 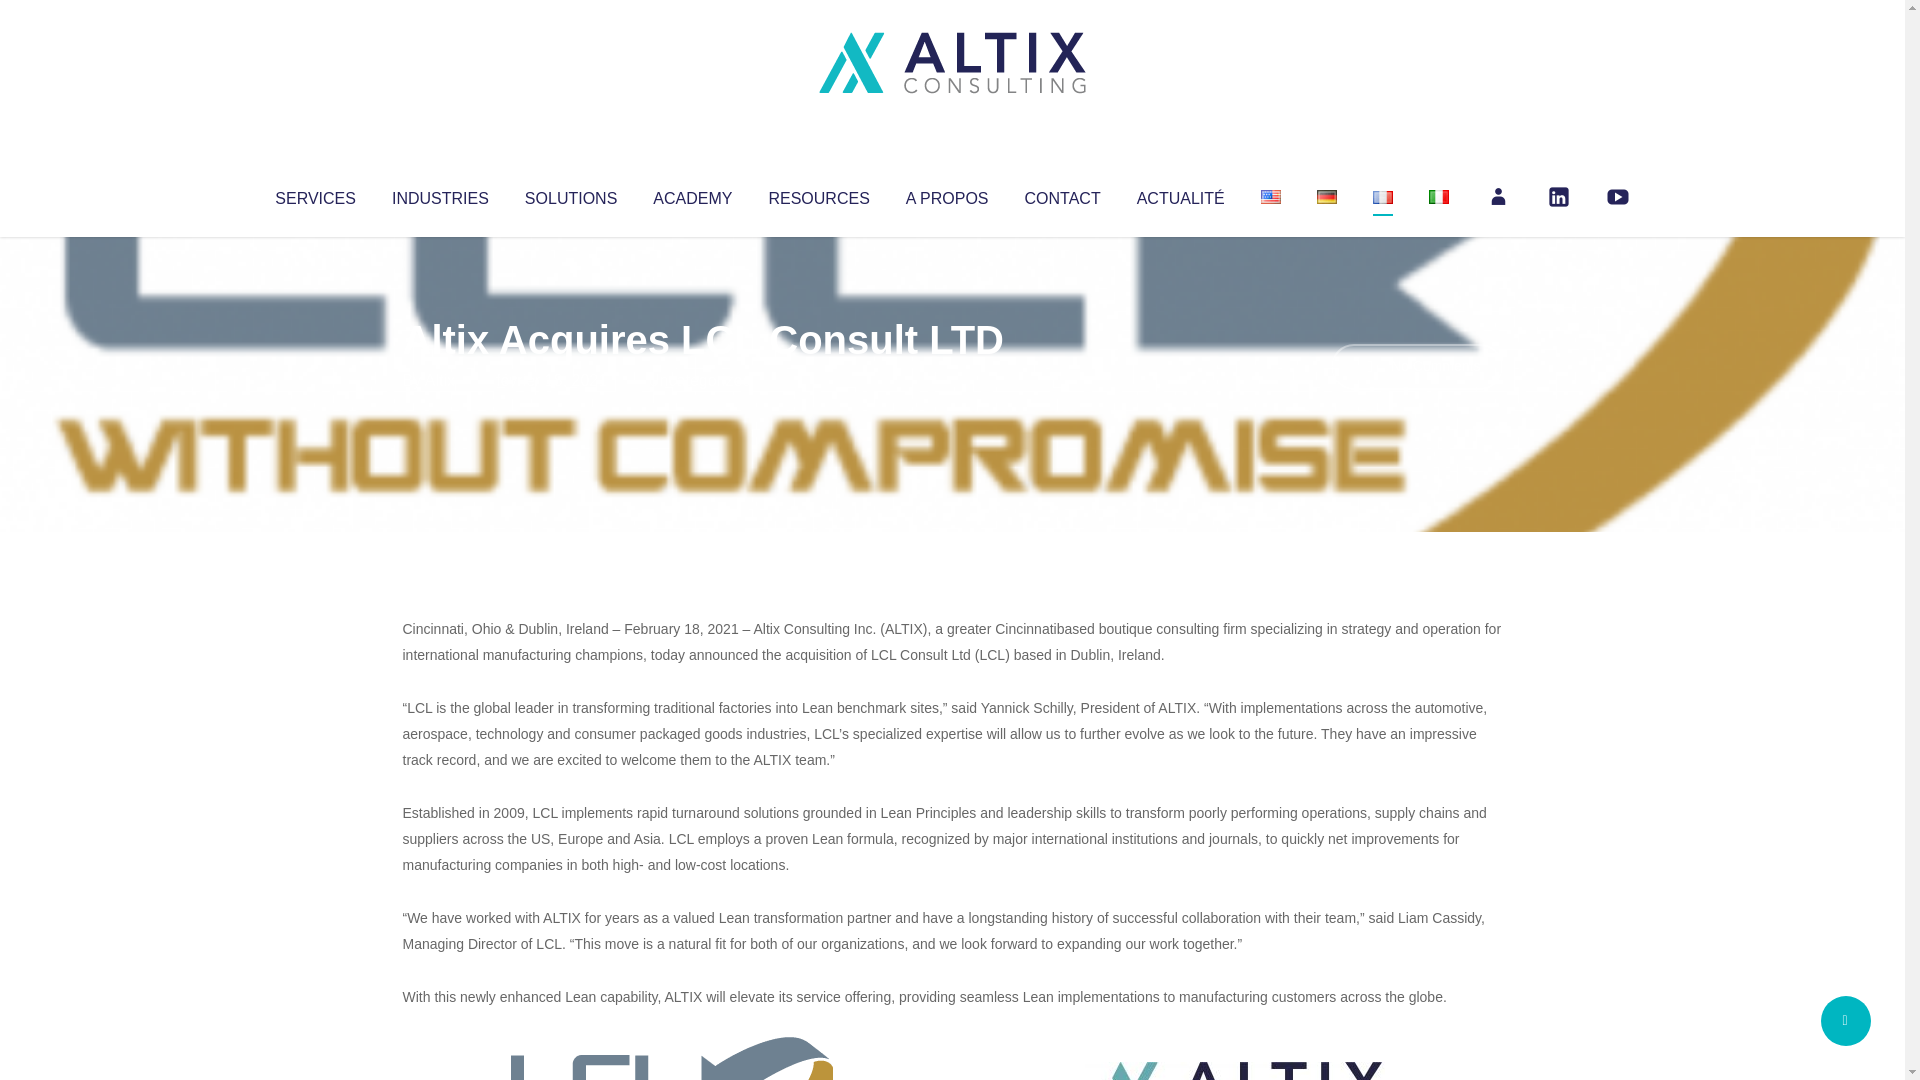 I want to click on No Comments, so click(x=1416, y=366).